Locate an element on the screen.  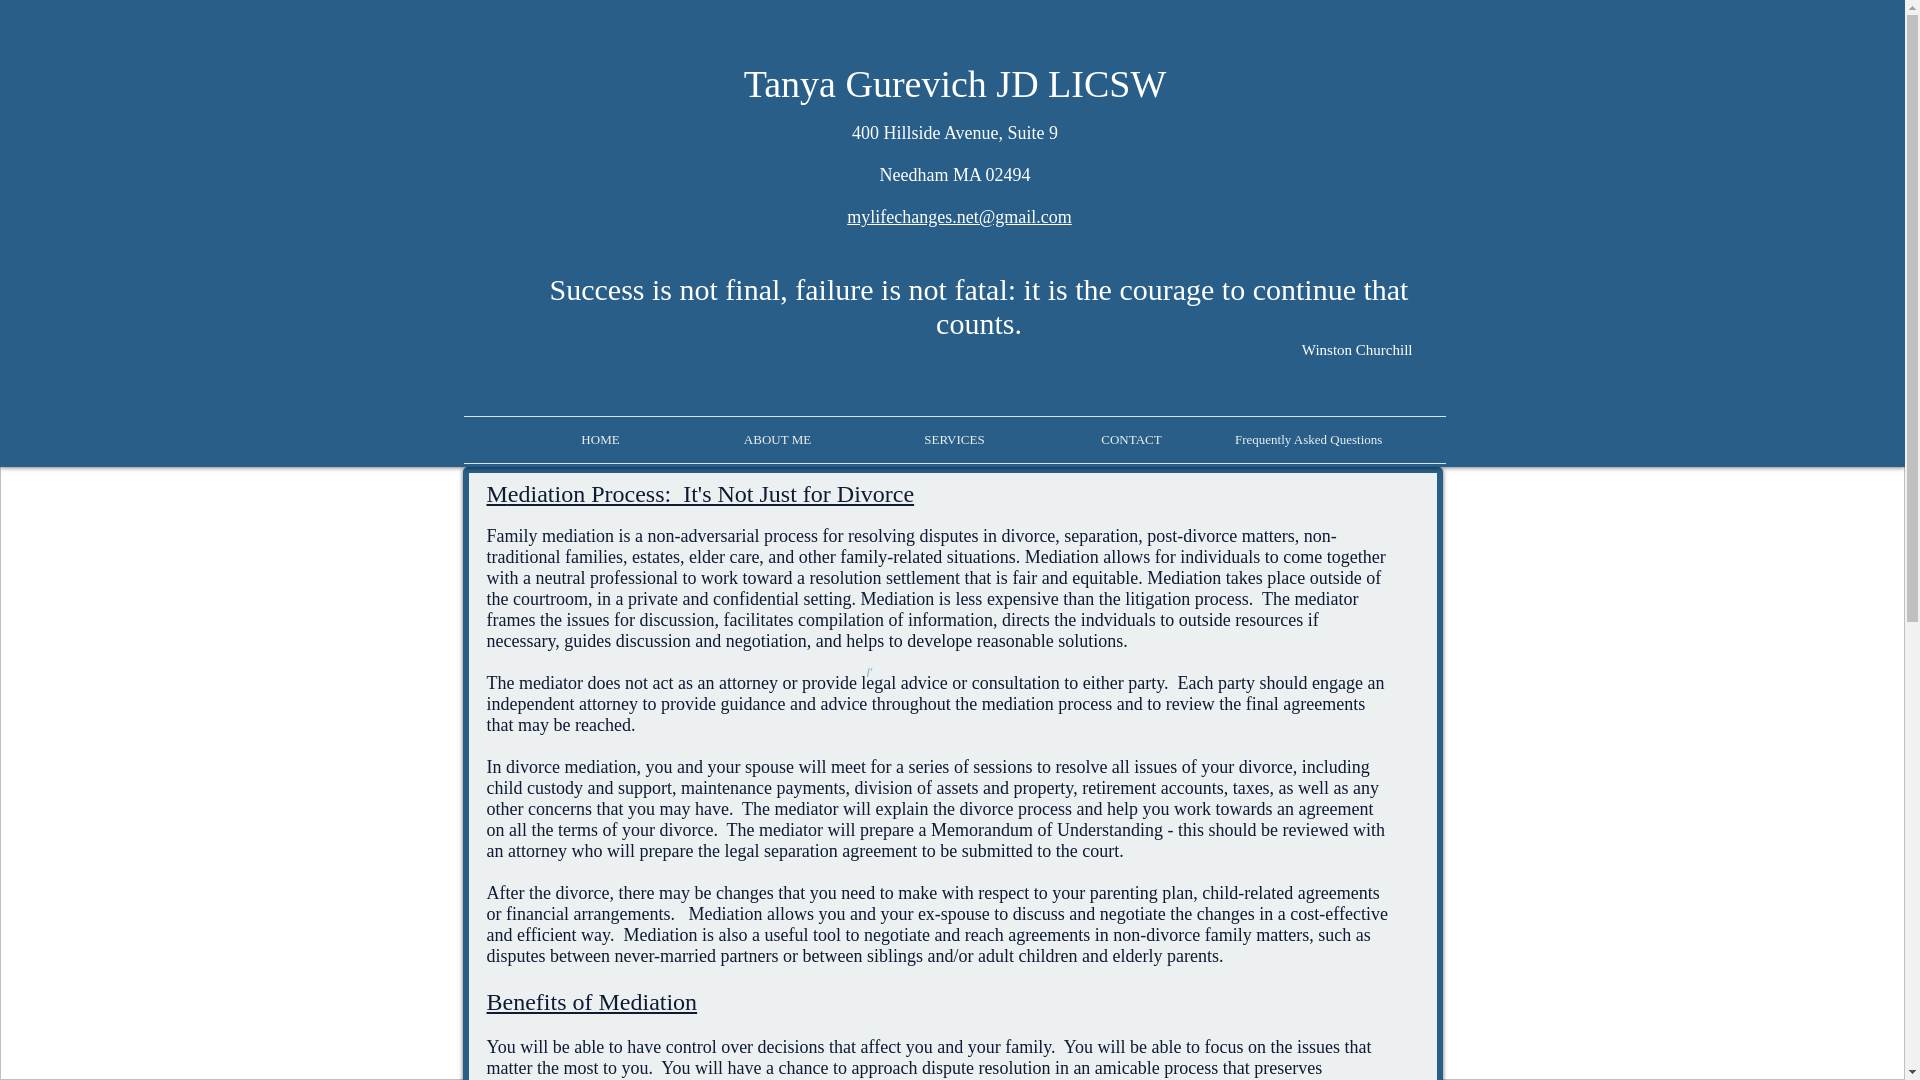
Benefits of Mediation is located at coordinates (590, 1002).